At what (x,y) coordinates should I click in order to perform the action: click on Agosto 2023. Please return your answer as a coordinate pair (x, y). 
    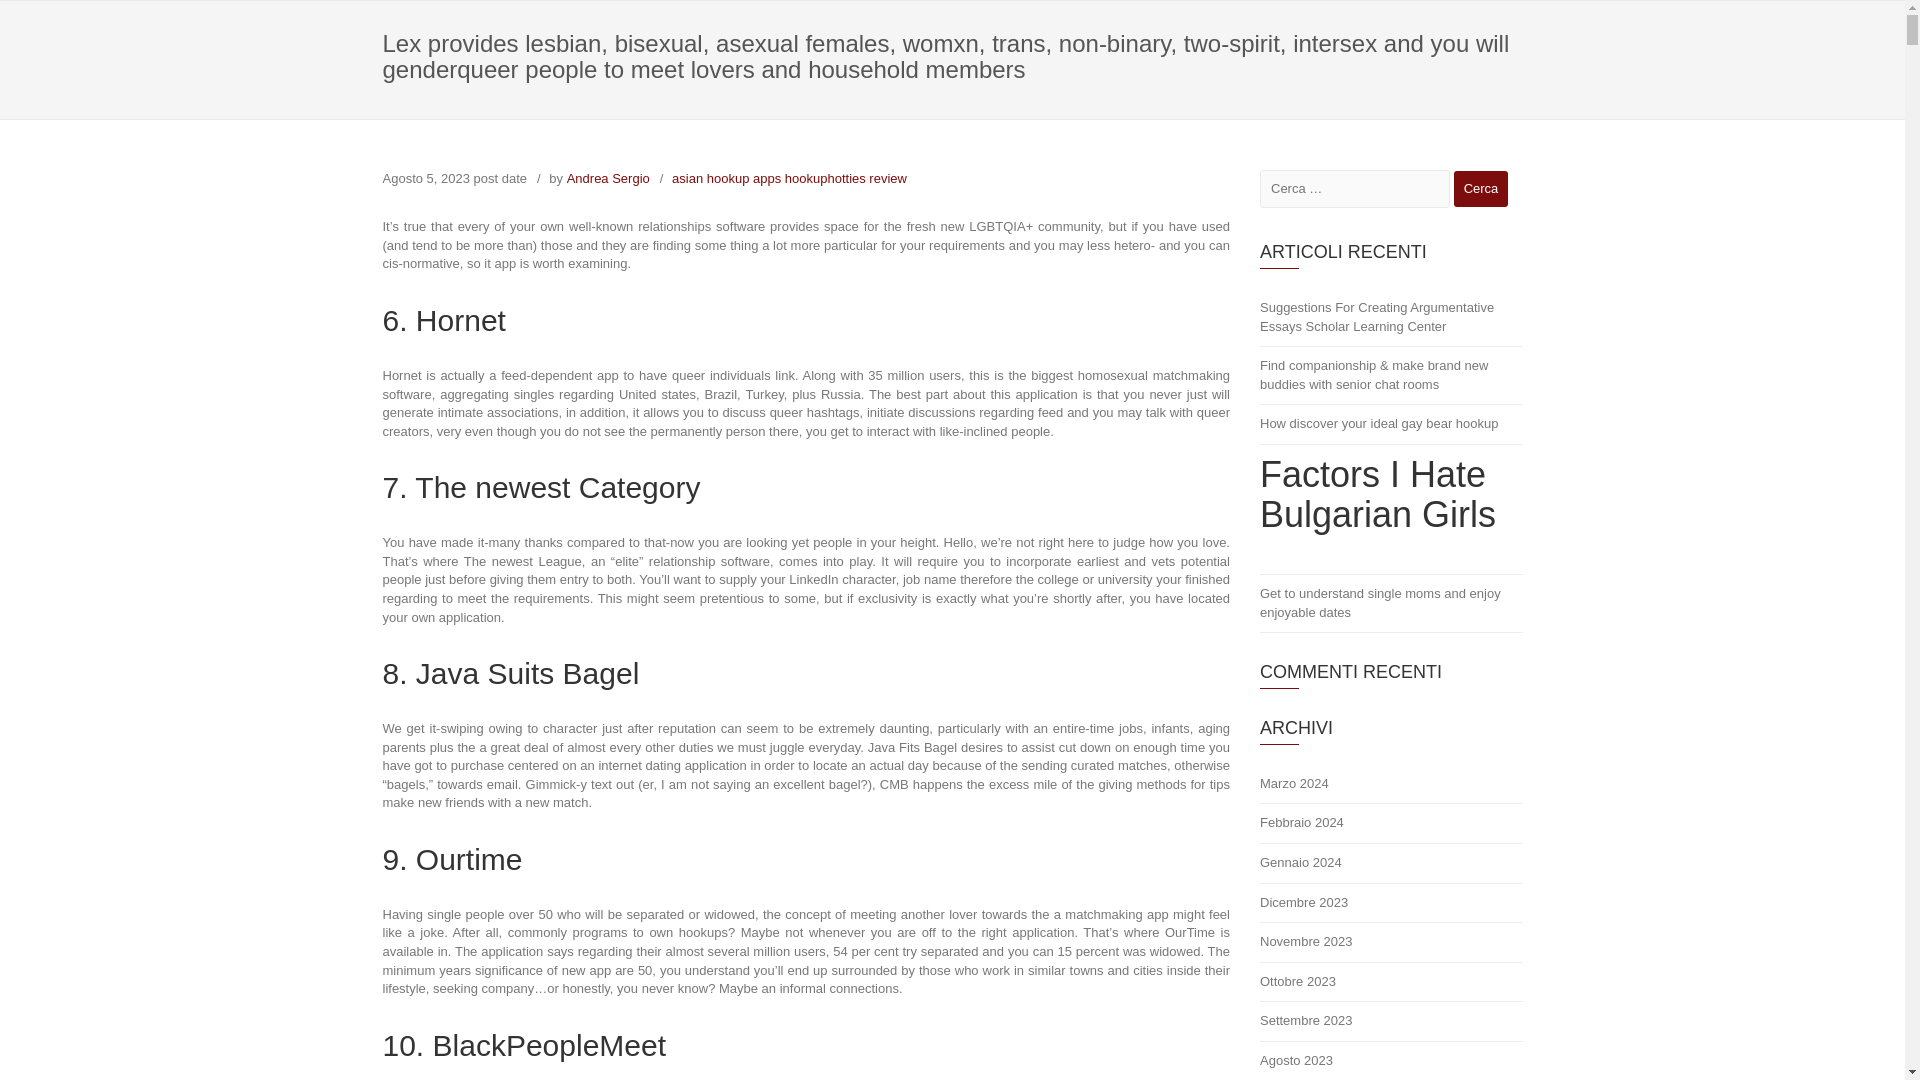
    Looking at the image, I should click on (1390, 1061).